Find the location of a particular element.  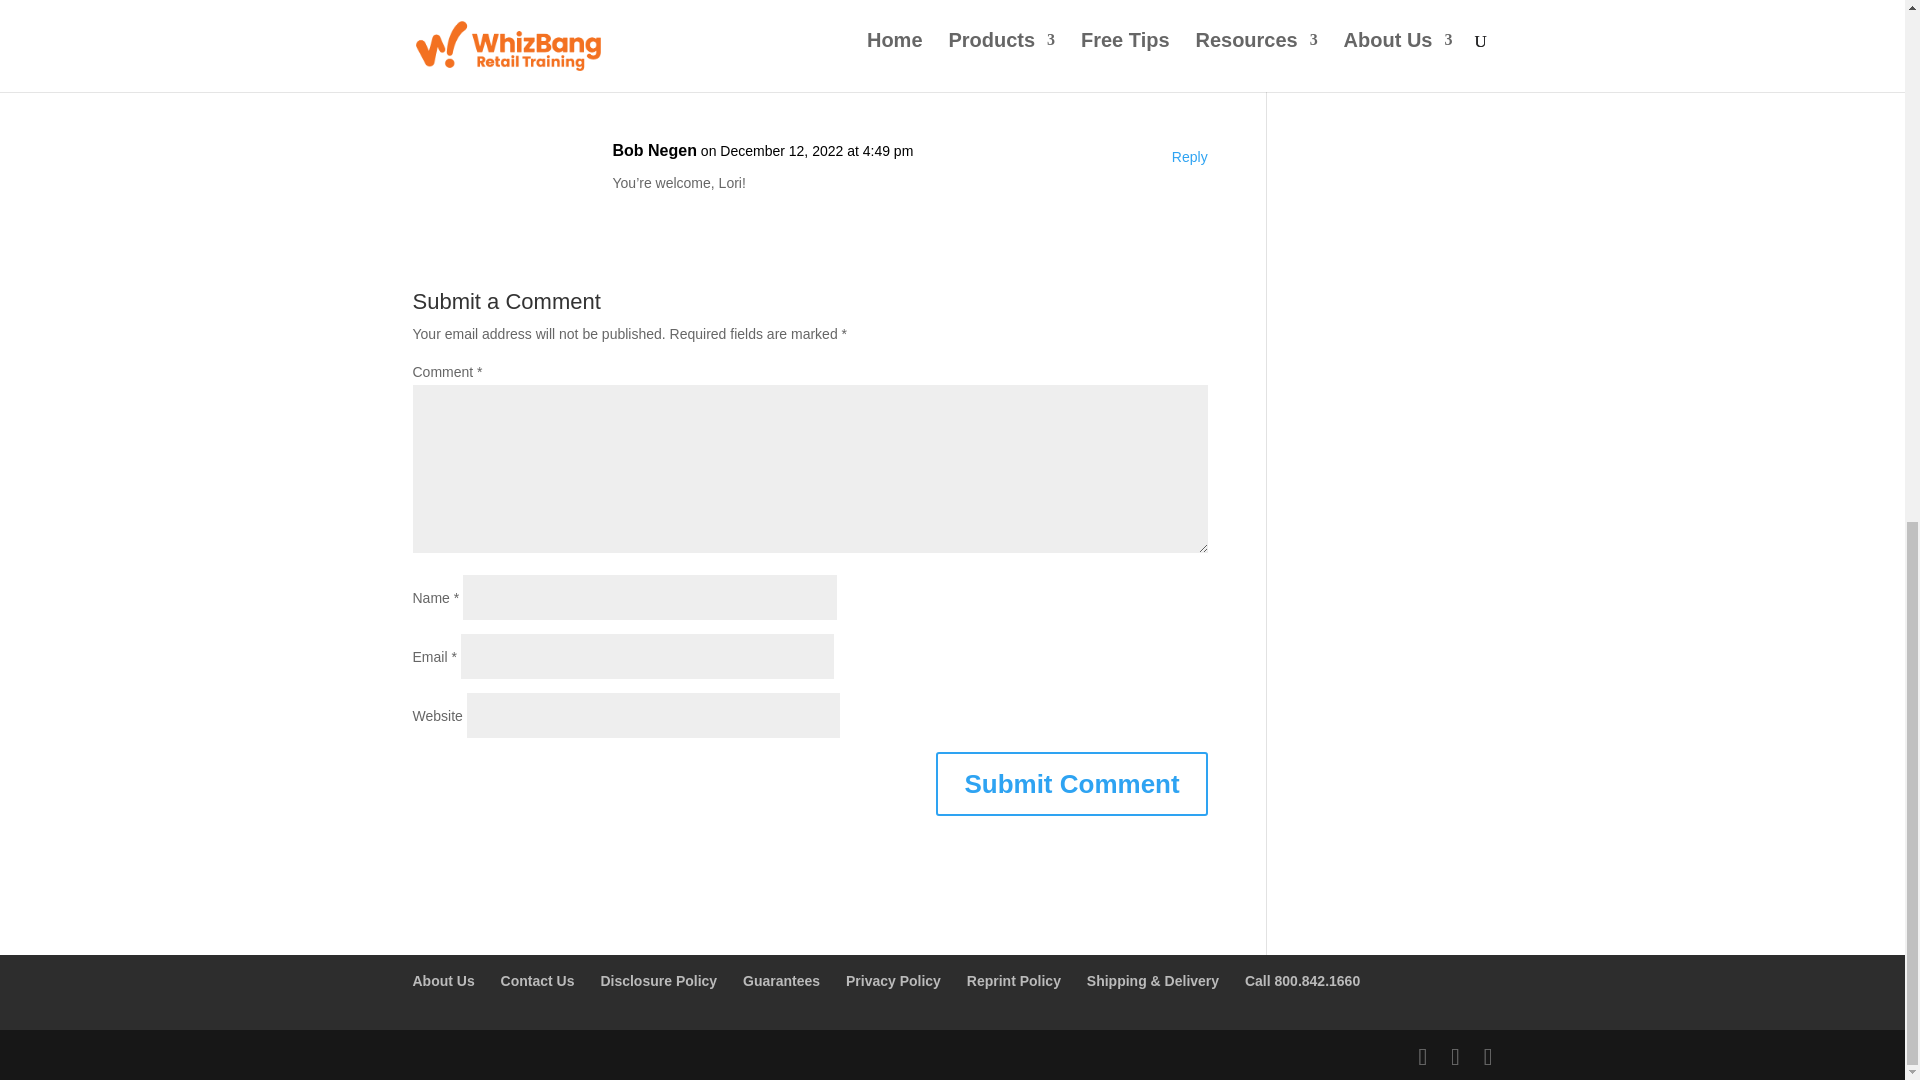

Reprint Policy is located at coordinates (1014, 981).